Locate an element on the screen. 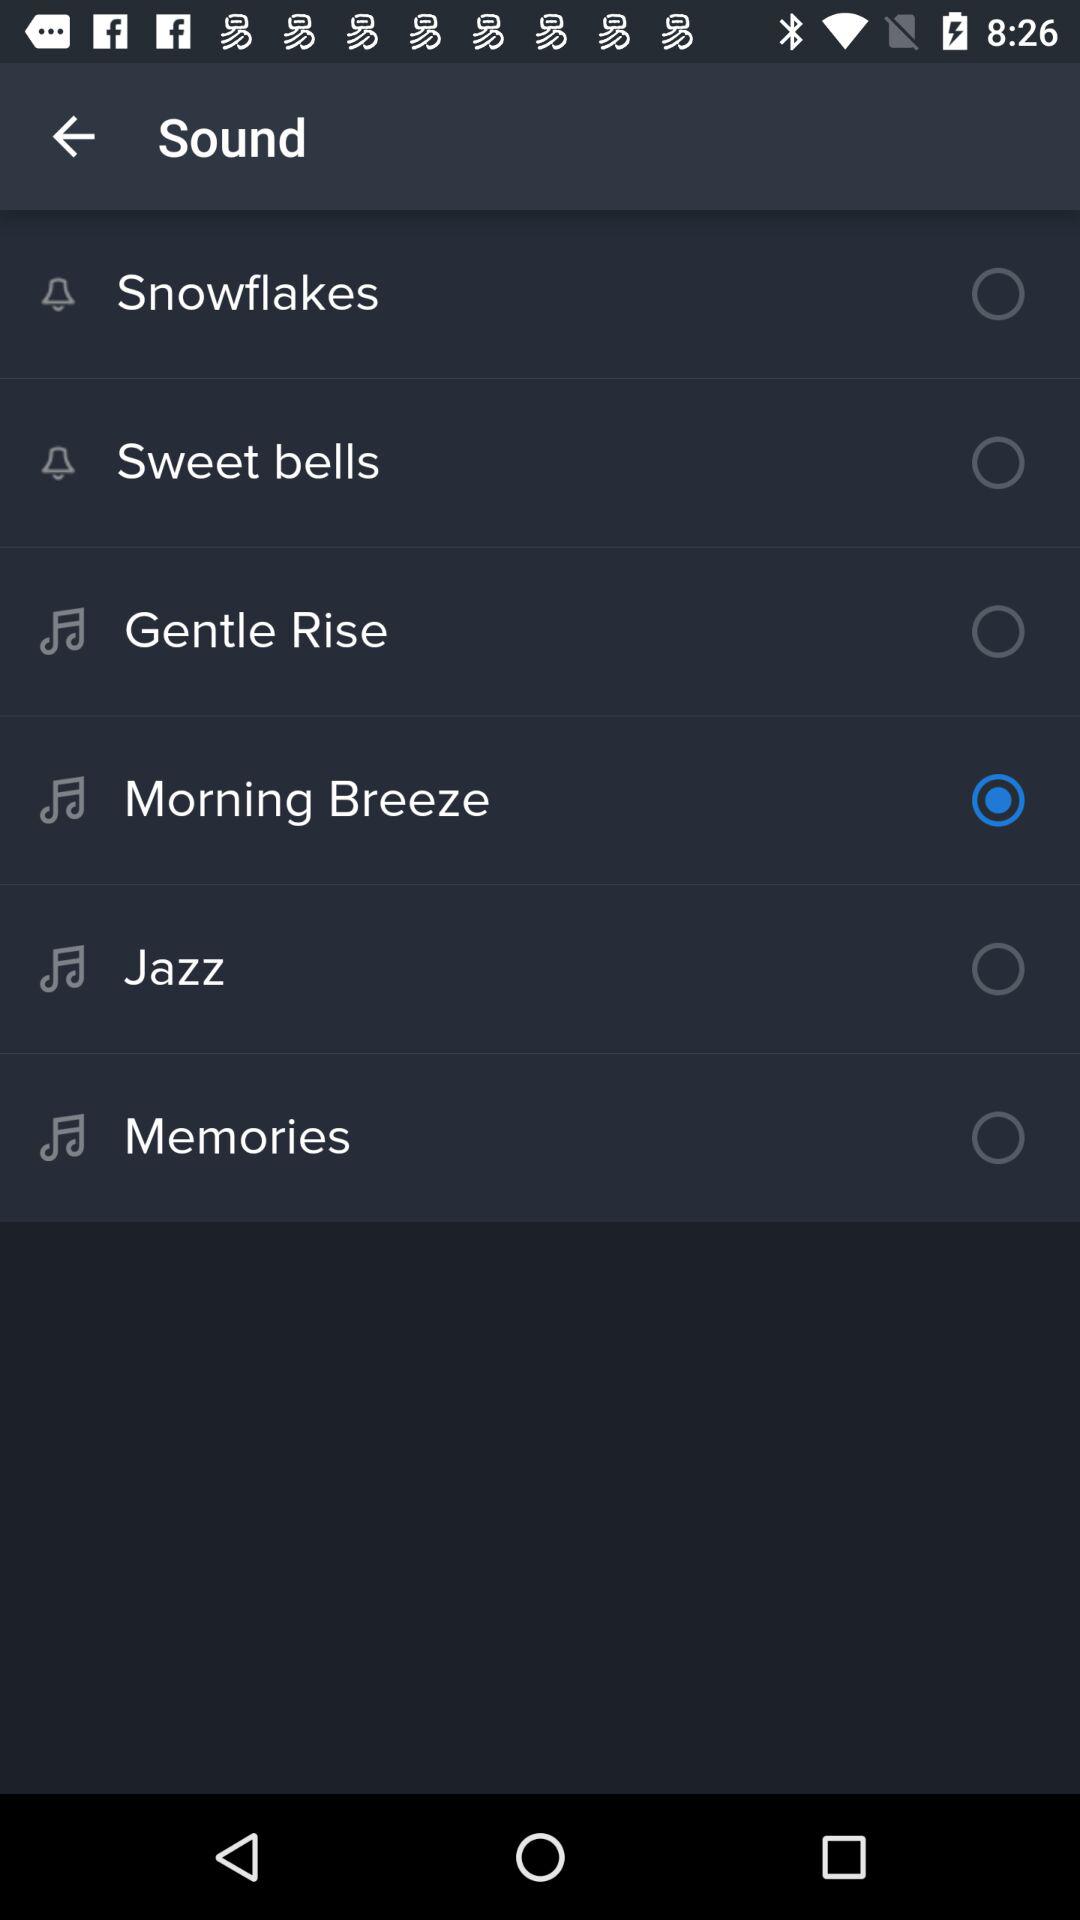  tap the morning breeze is located at coordinates (540, 800).